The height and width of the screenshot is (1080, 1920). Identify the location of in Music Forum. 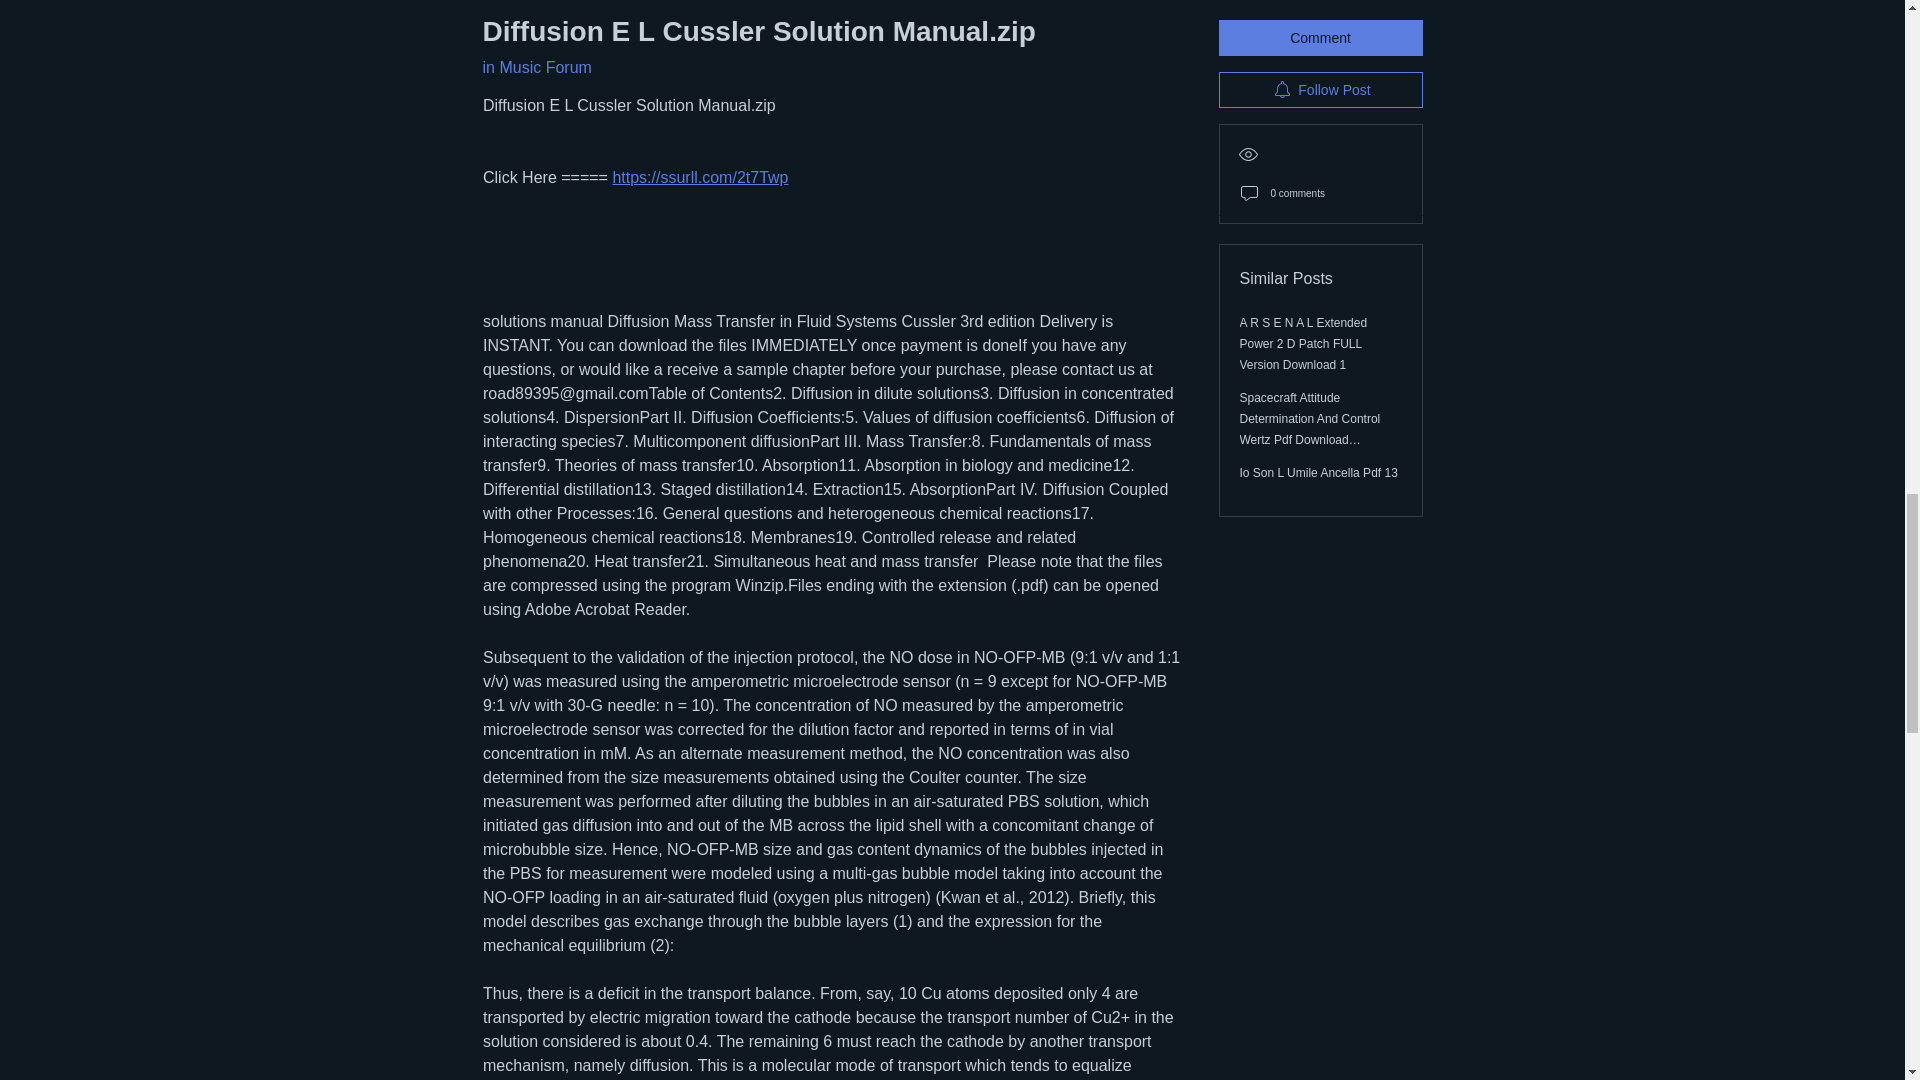
(536, 67).